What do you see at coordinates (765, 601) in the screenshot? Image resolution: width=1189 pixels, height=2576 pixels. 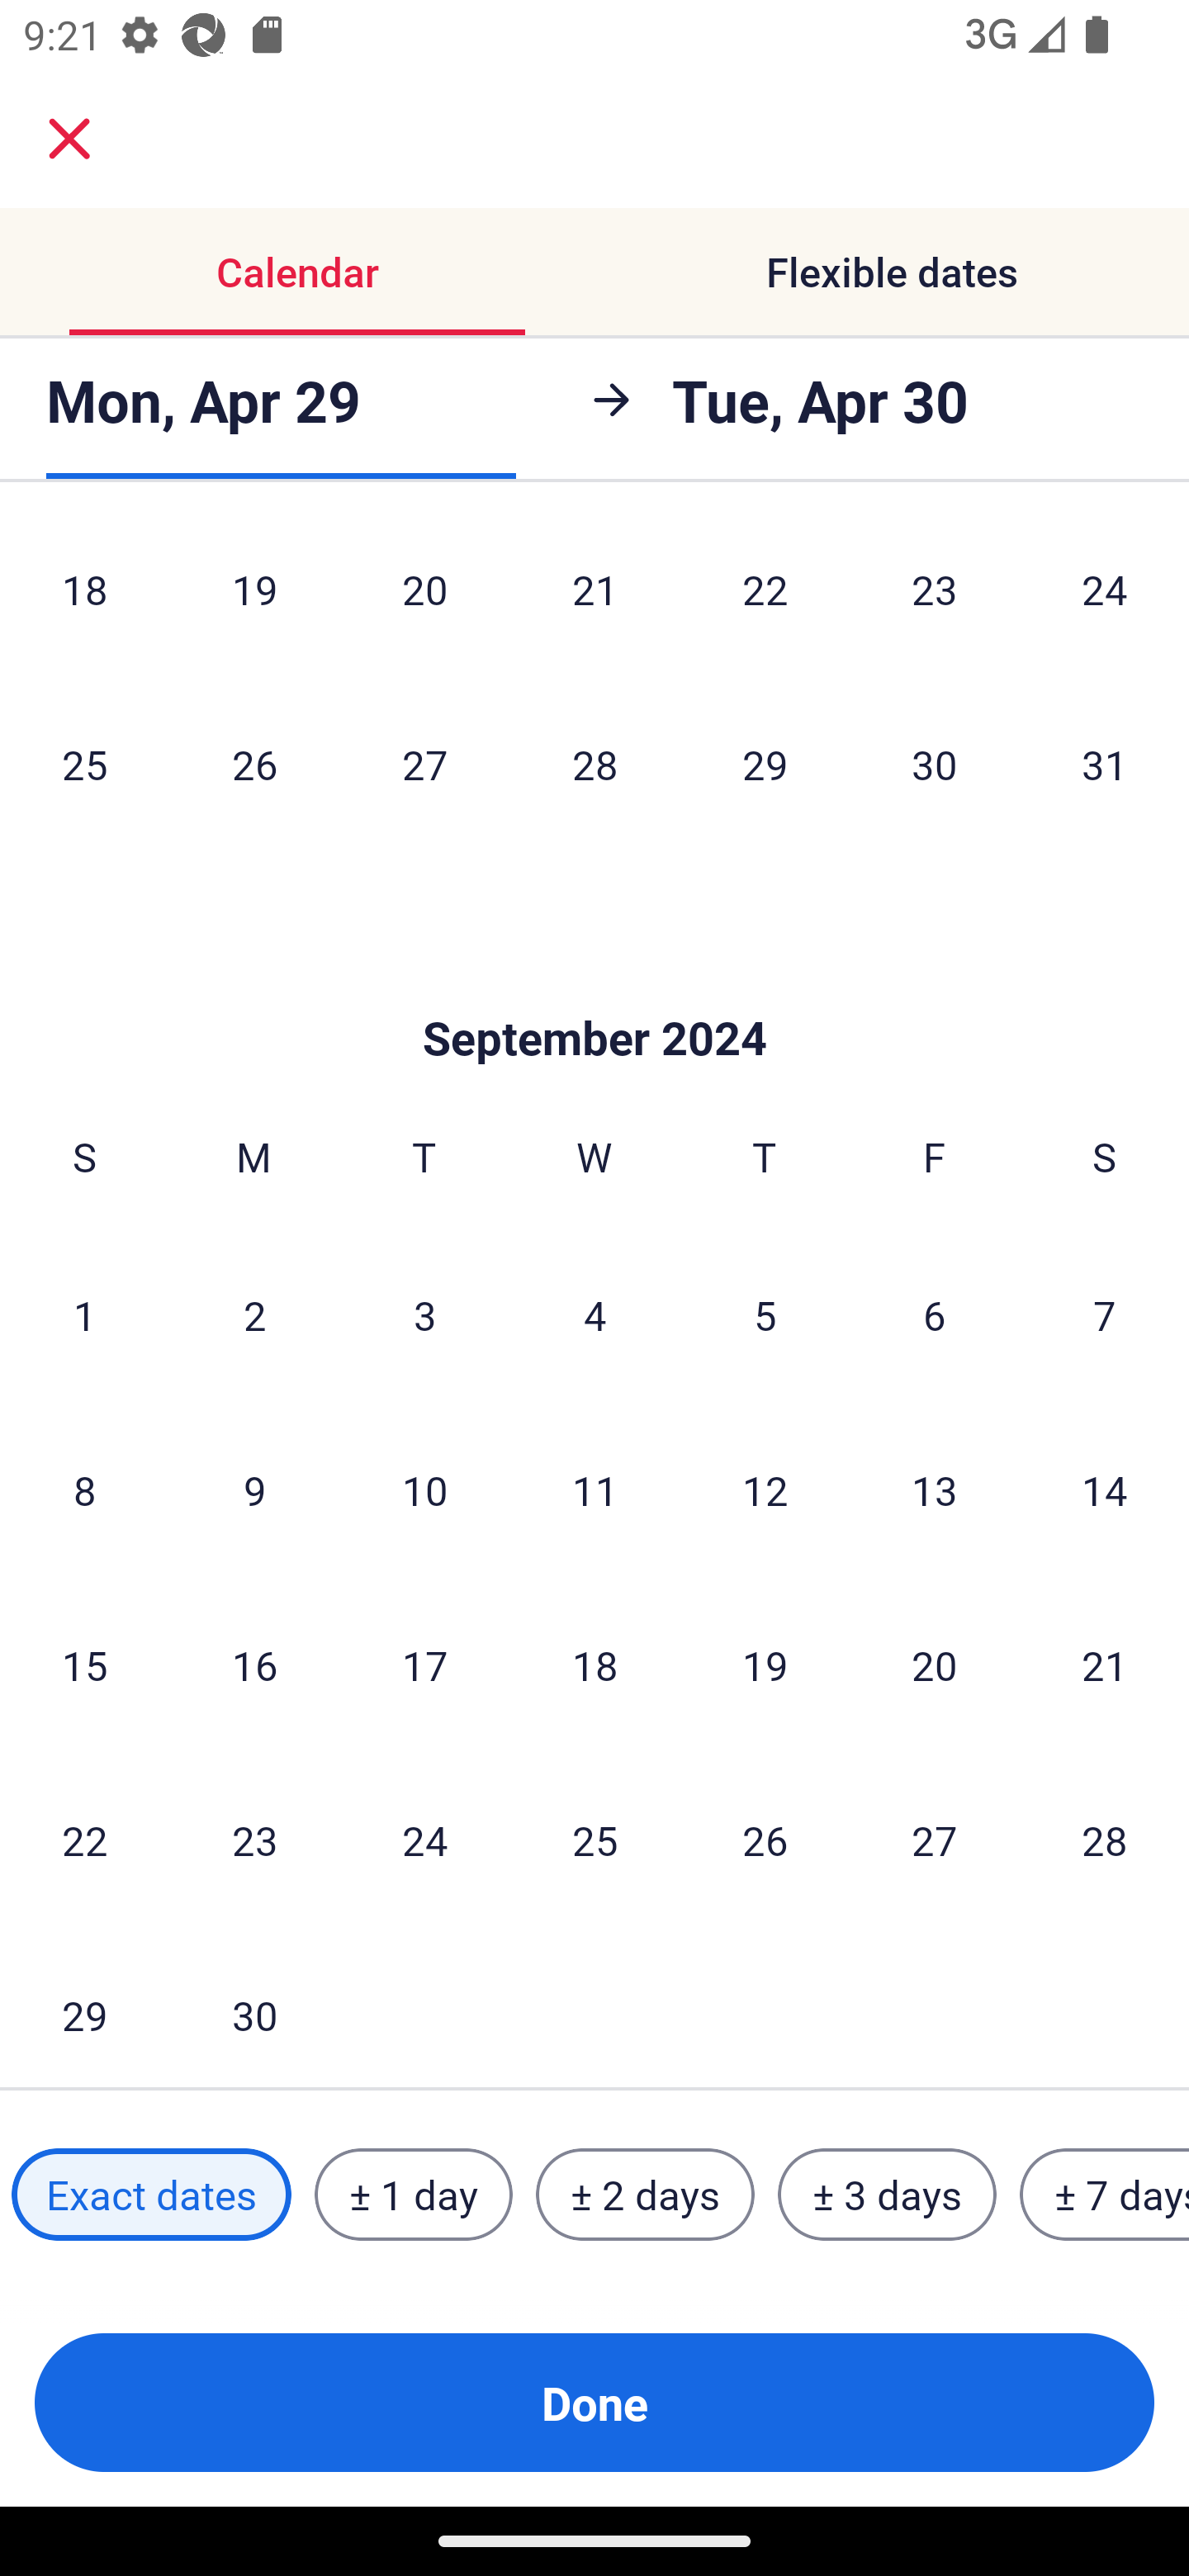 I see `22 Thursday, August 22, 2024` at bounding box center [765, 601].